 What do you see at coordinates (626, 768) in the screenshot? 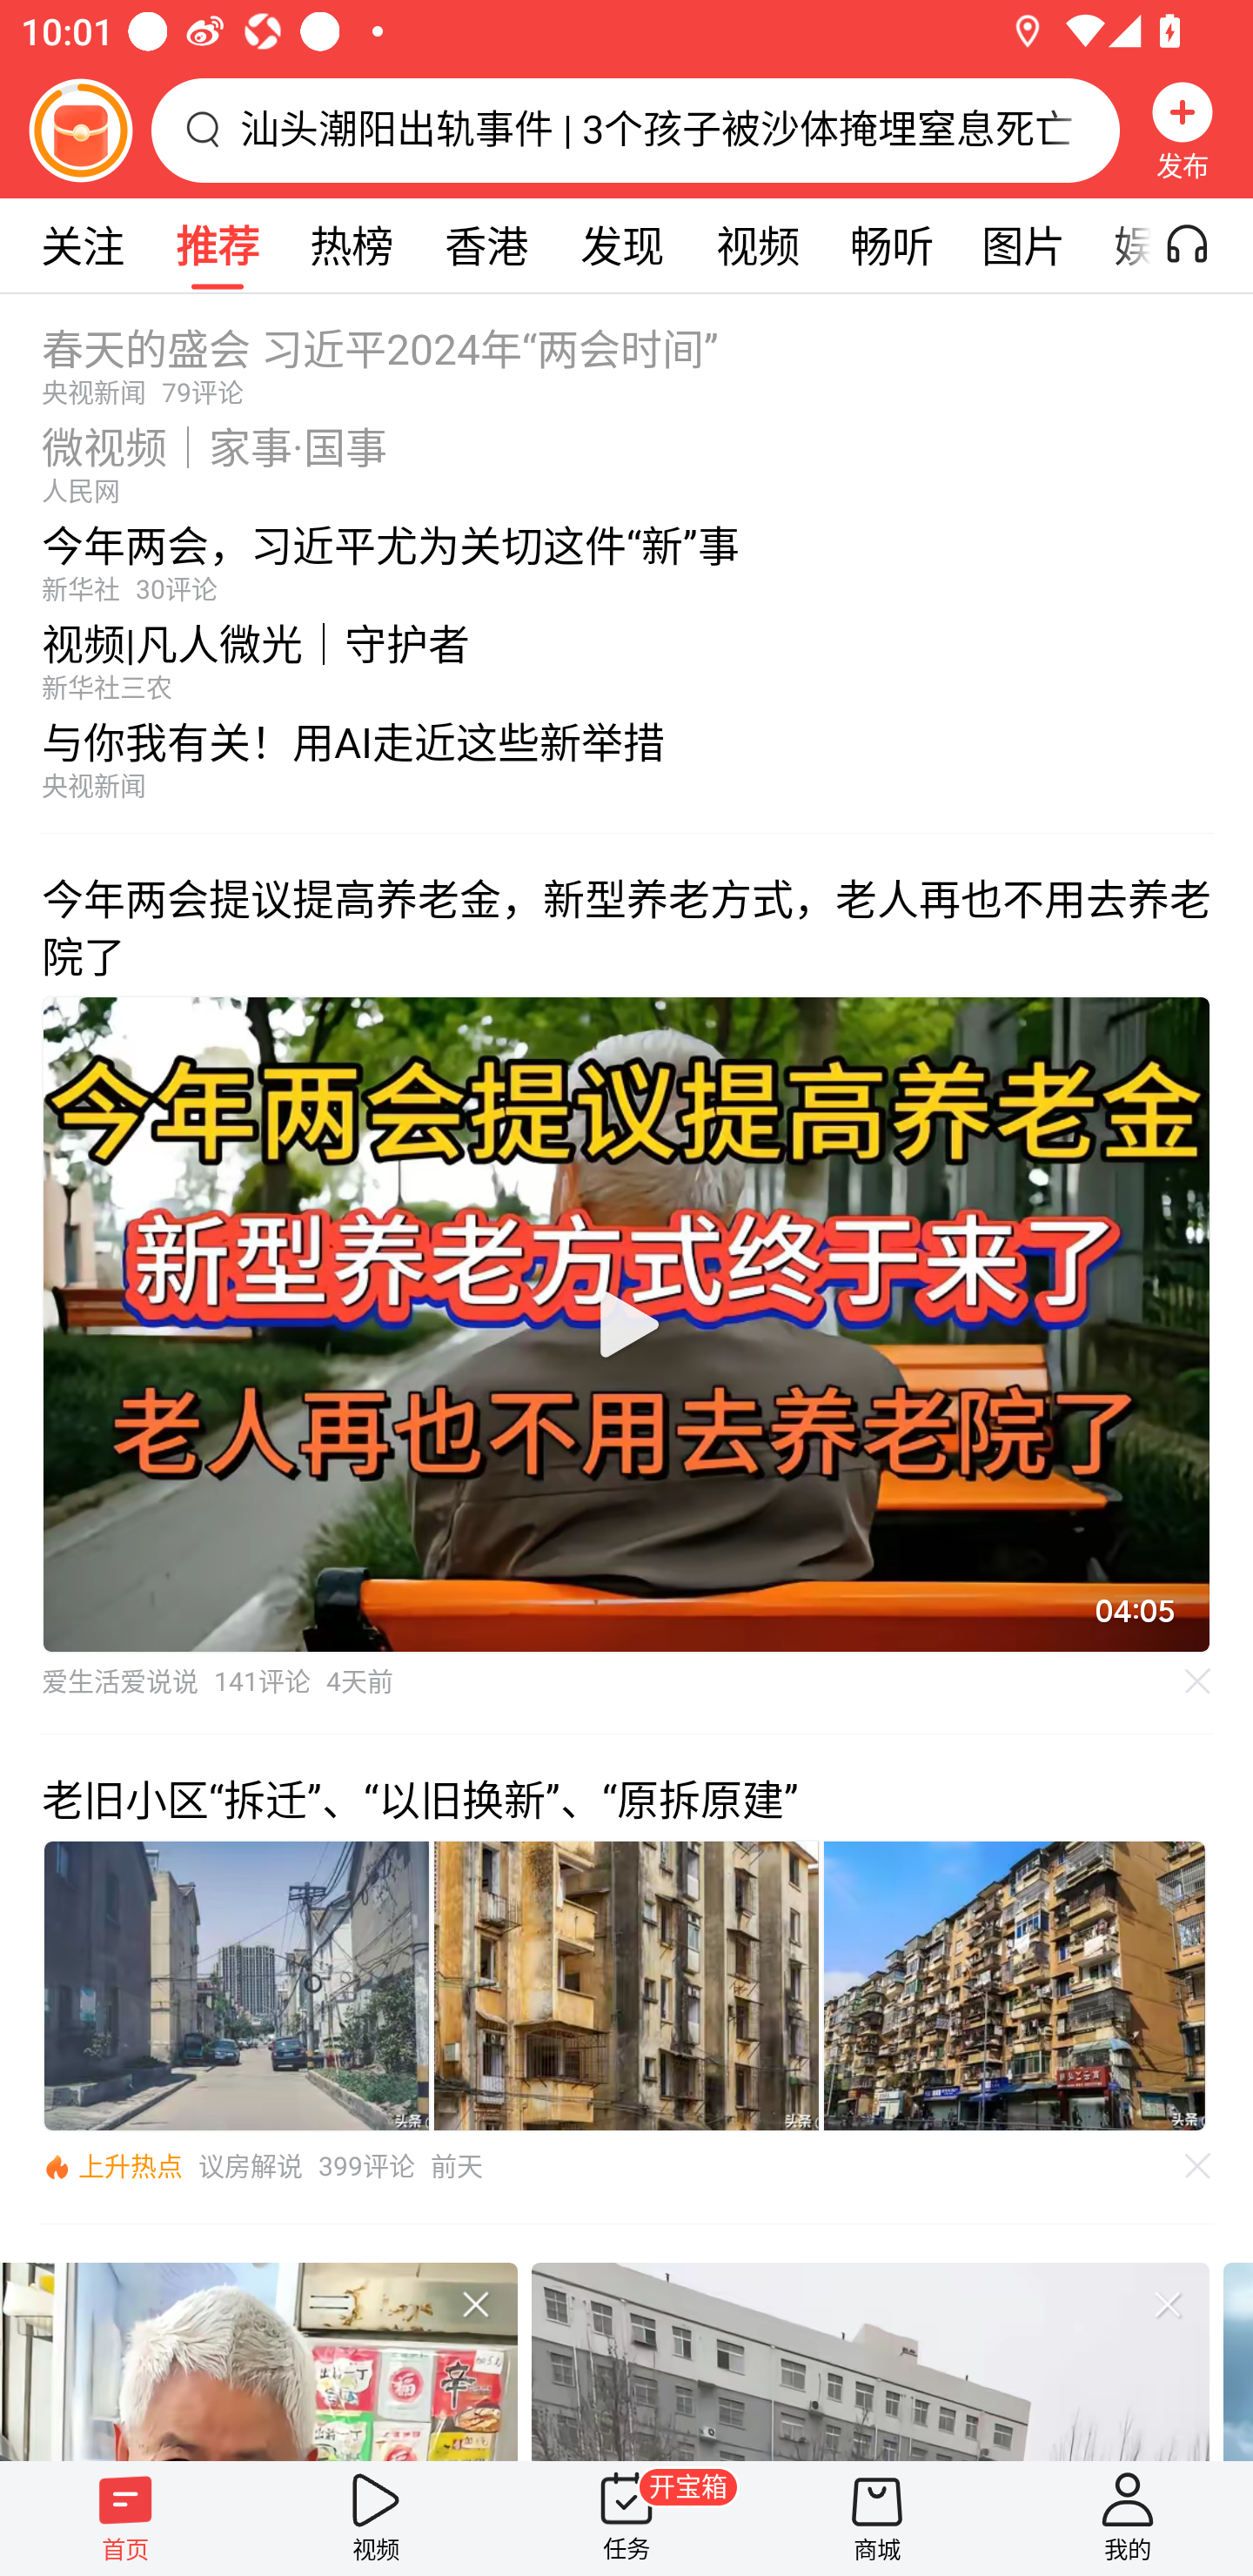
I see `与你我有关！用AI走近这些新举措央视新闻 文章 与你我有关！用AI走近这些新举措 央视新闻` at bounding box center [626, 768].